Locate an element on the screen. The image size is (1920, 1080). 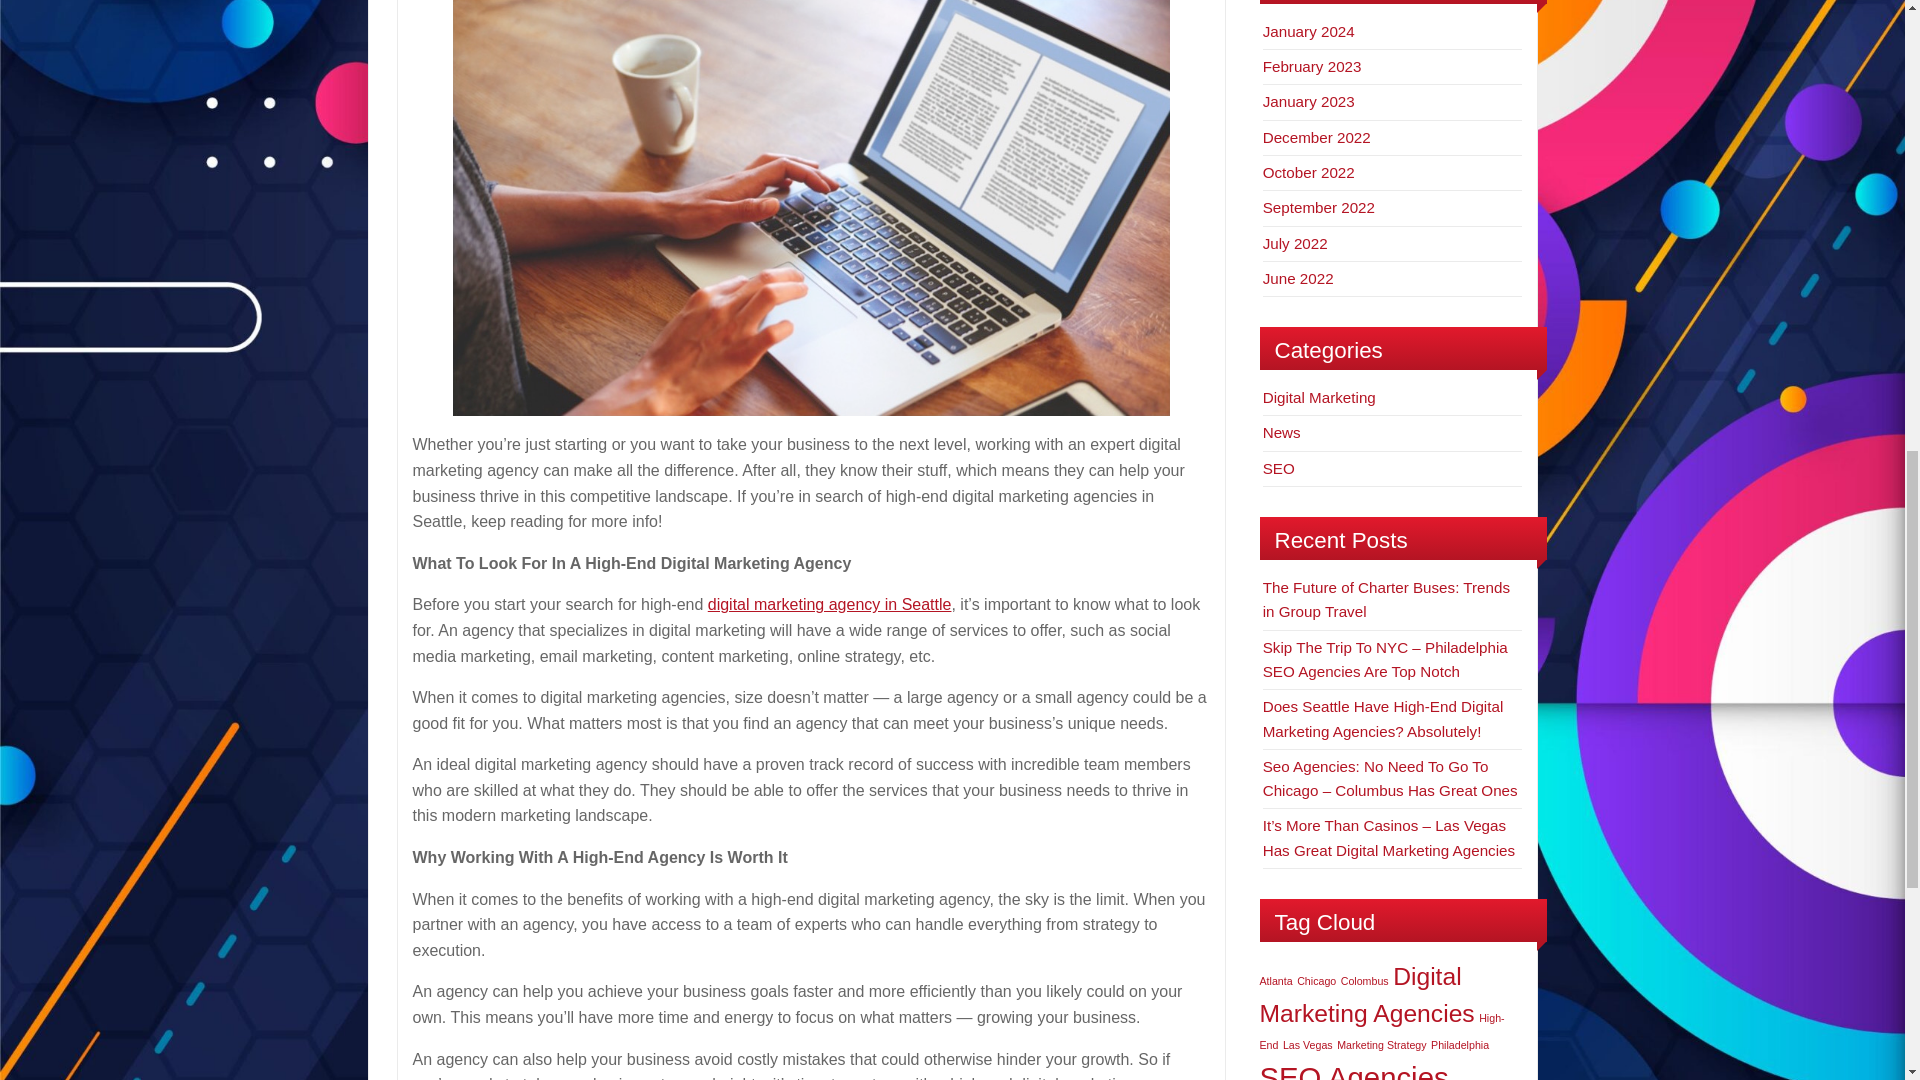
December 2022 is located at coordinates (1316, 136).